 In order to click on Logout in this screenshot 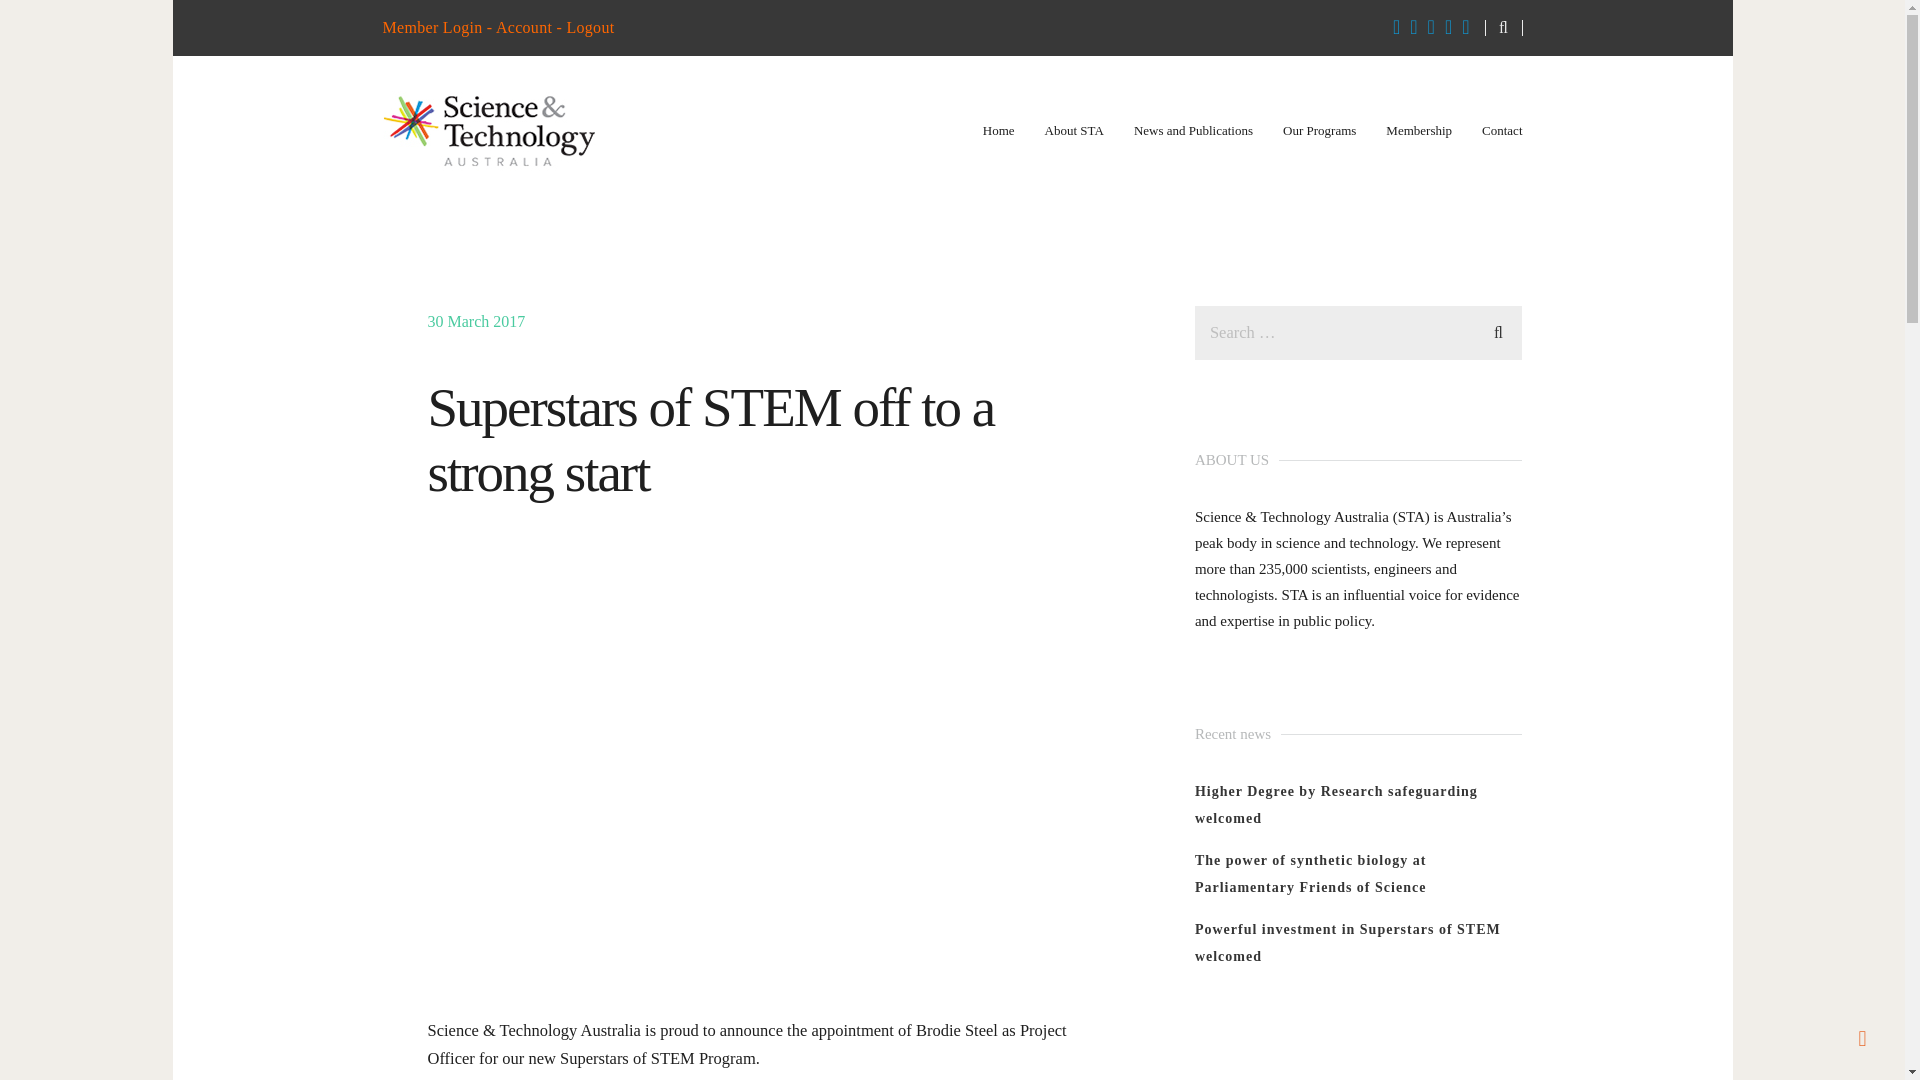, I will do `click(590, 27)`.